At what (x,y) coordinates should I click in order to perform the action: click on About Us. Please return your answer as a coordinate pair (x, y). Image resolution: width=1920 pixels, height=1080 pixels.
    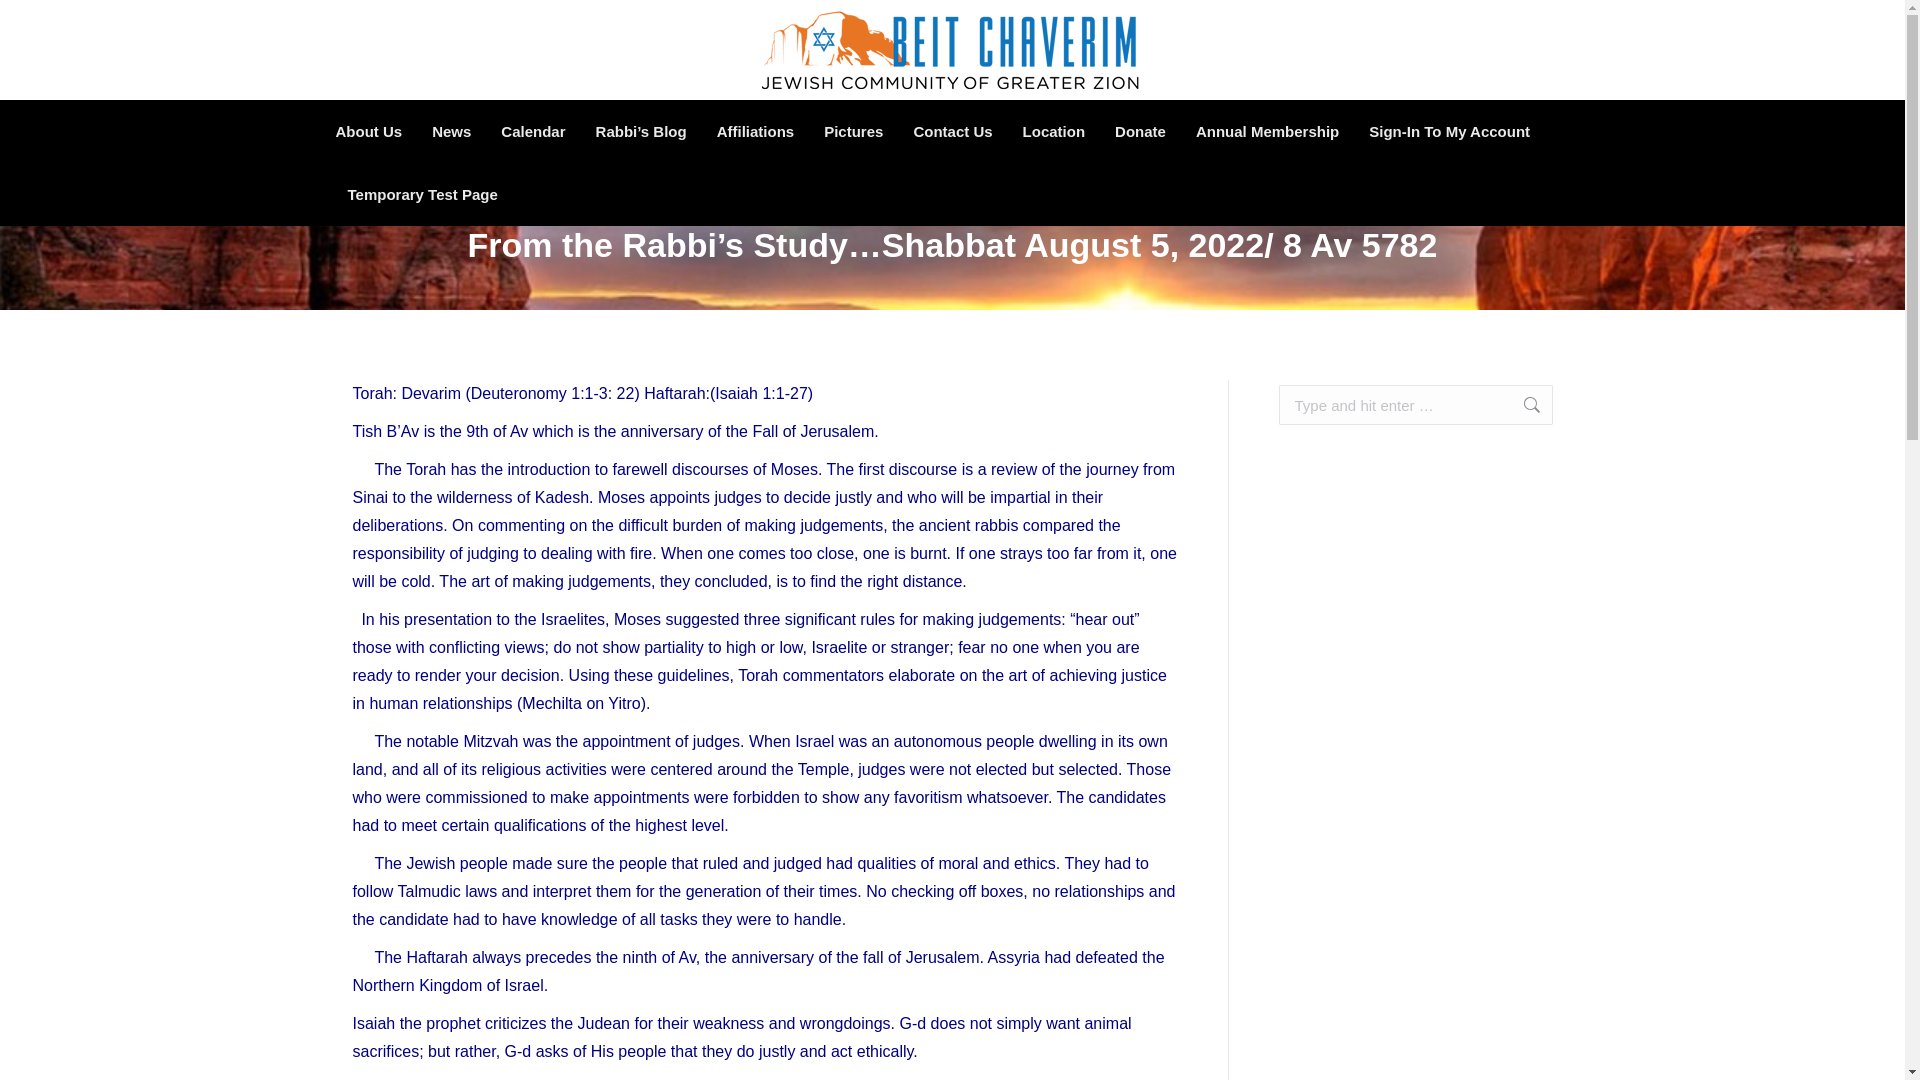
    Looking at the image, I should click on (368, 130).